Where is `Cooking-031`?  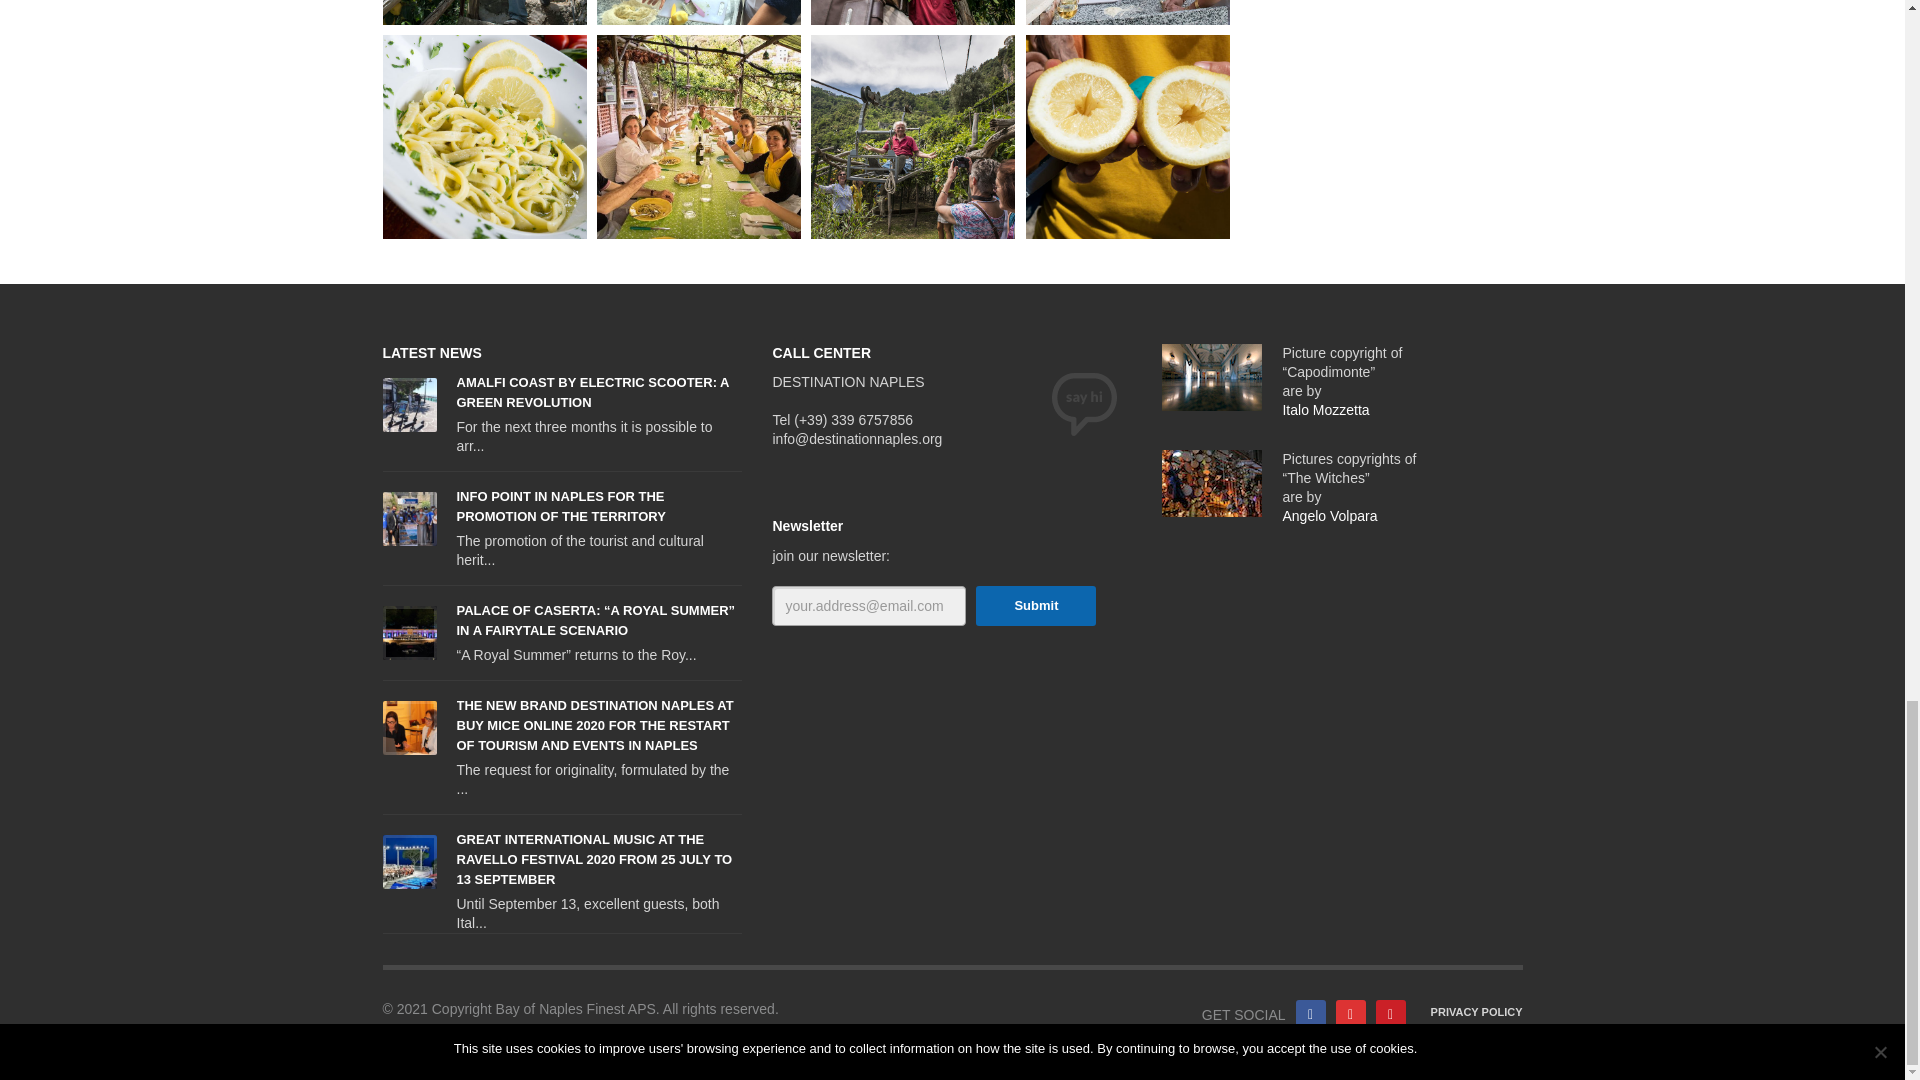 Cooking-031 is located at coordinates (698, 12).